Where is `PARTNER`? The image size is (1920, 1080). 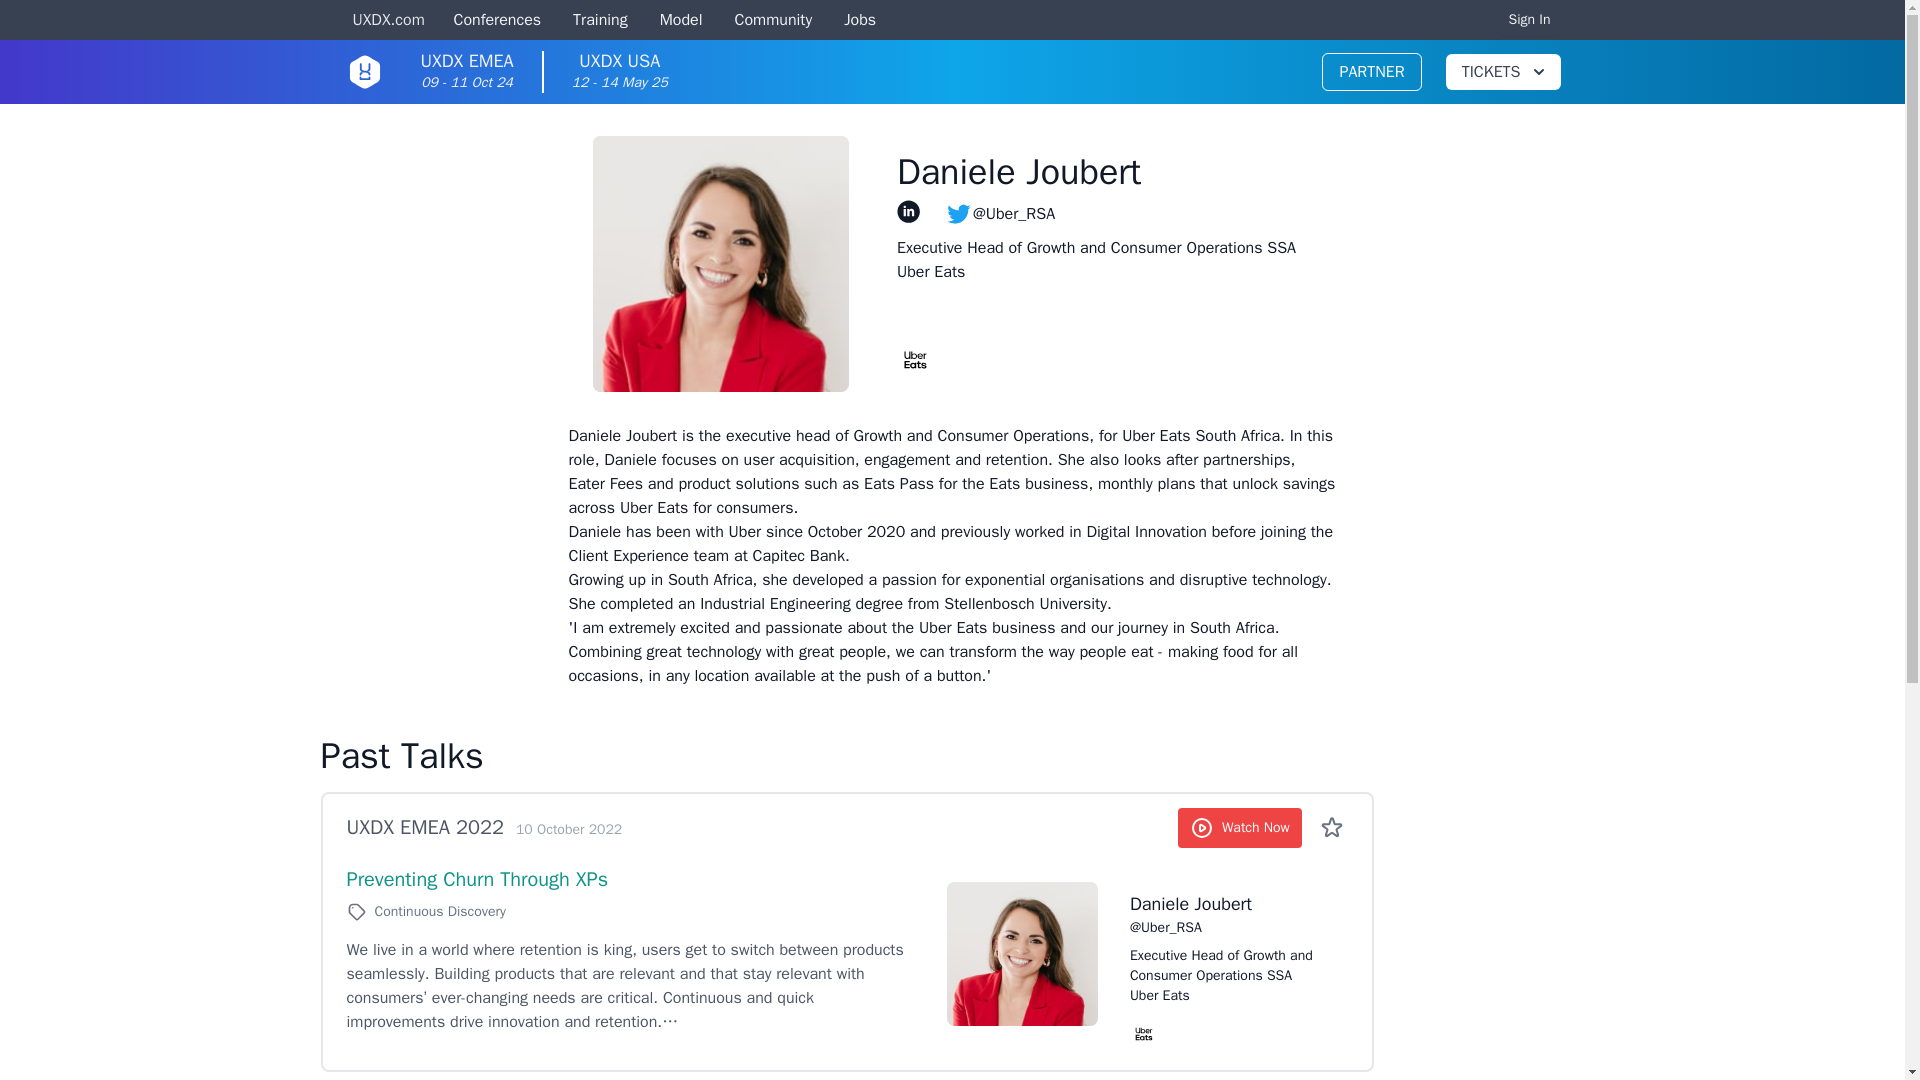 PARTNER is located at coordinates (620, 72).